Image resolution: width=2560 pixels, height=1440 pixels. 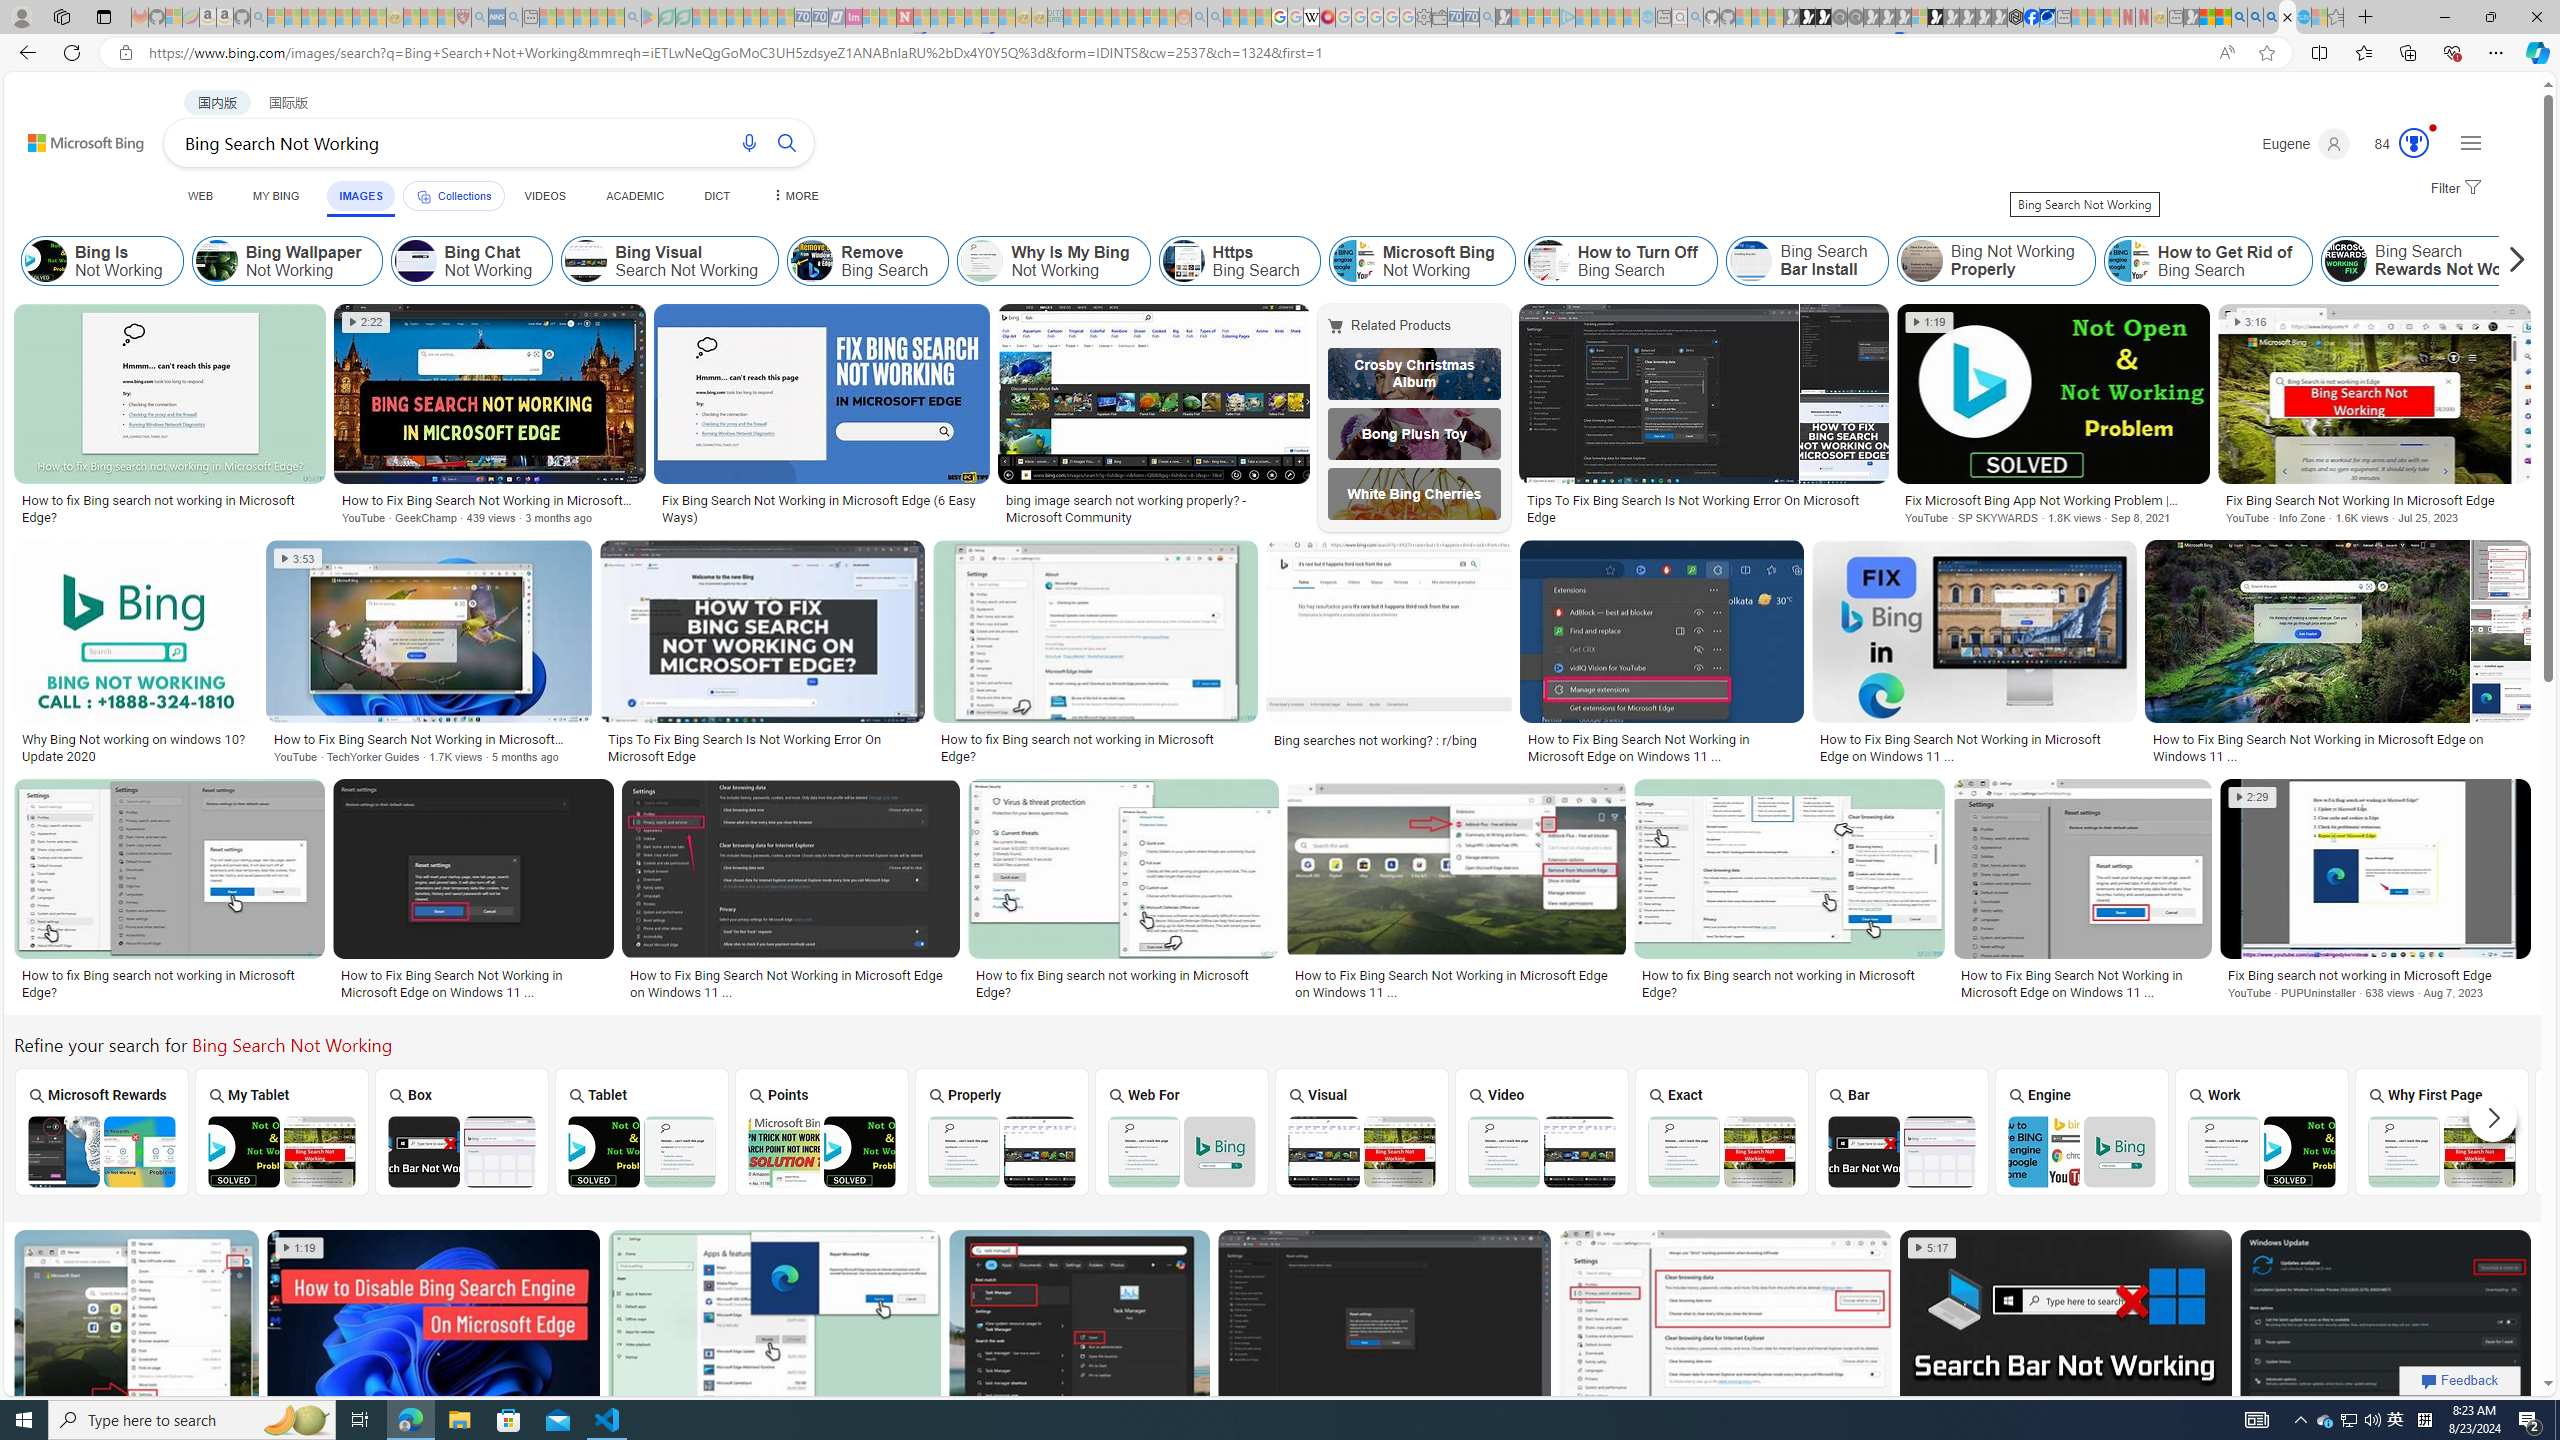 What do you see at coordinates (416, 261) in the screenshot?
I see `Bing Chat Not Working` at bounding box center [416, 261].